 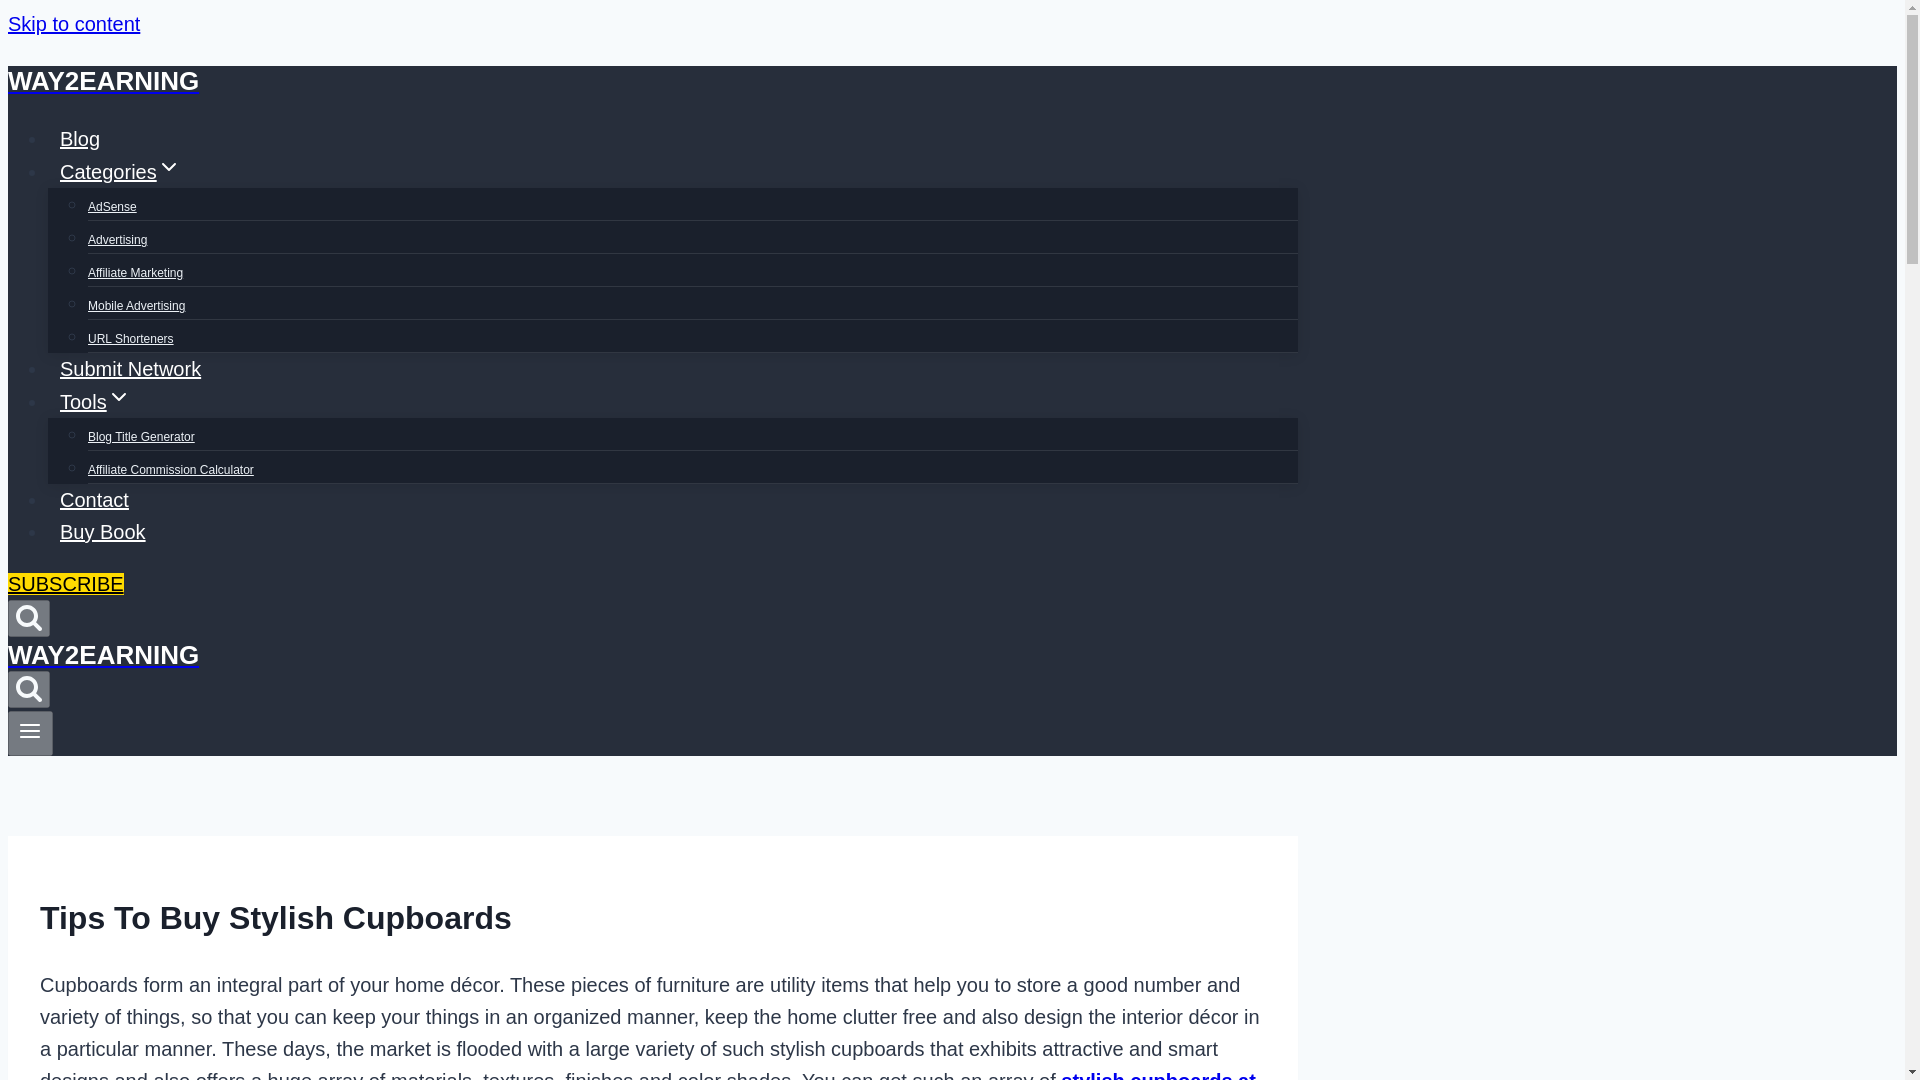 I want to click on WAY2EARNING, so click(x=652, y=81).